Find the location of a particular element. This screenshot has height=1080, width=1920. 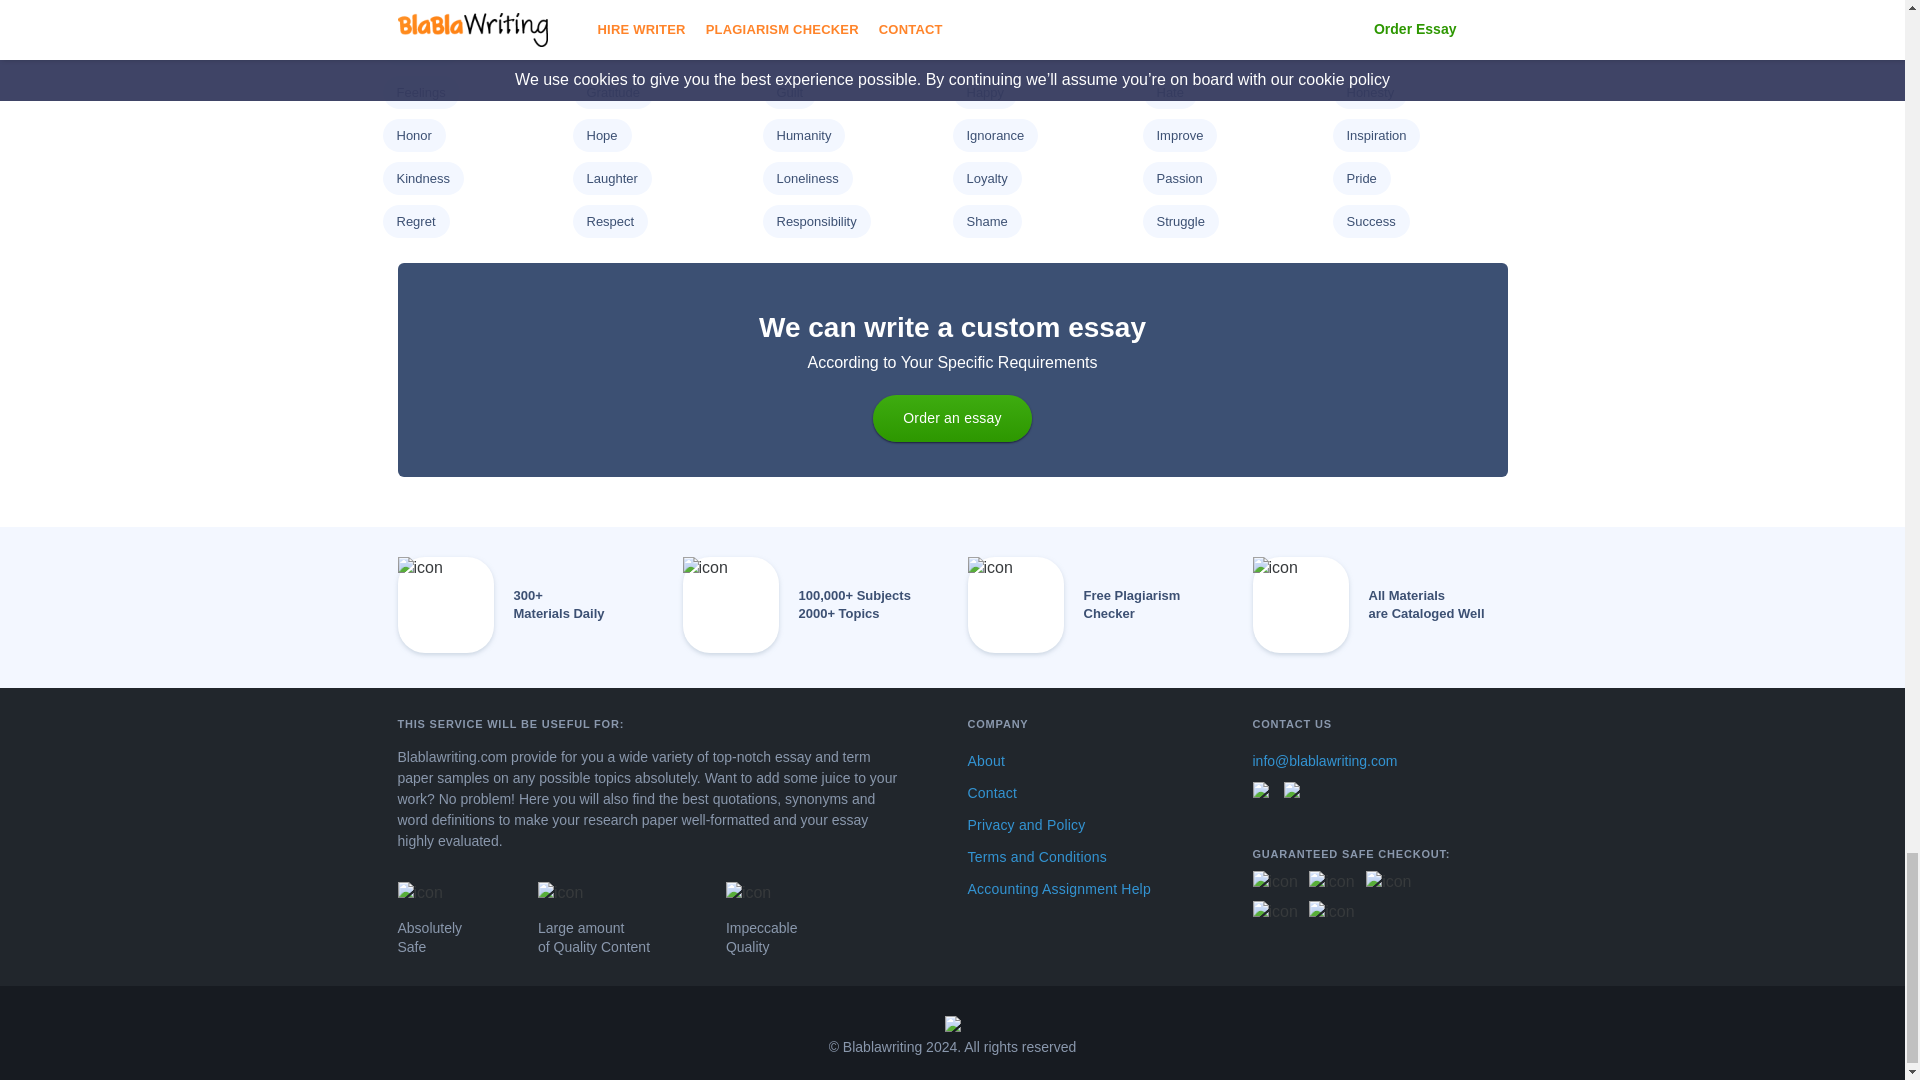

Courage is located at coordinates (420, 50).